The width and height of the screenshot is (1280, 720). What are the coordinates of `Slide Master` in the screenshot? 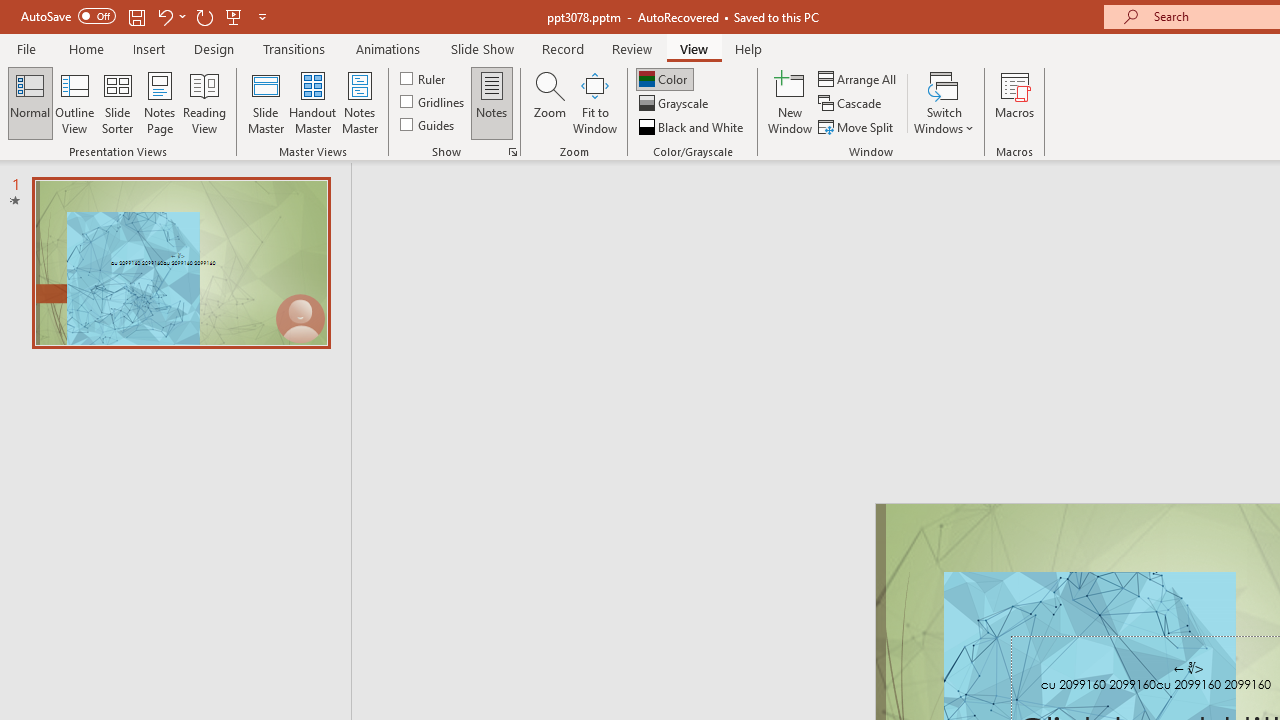 It's located at (265, 102).